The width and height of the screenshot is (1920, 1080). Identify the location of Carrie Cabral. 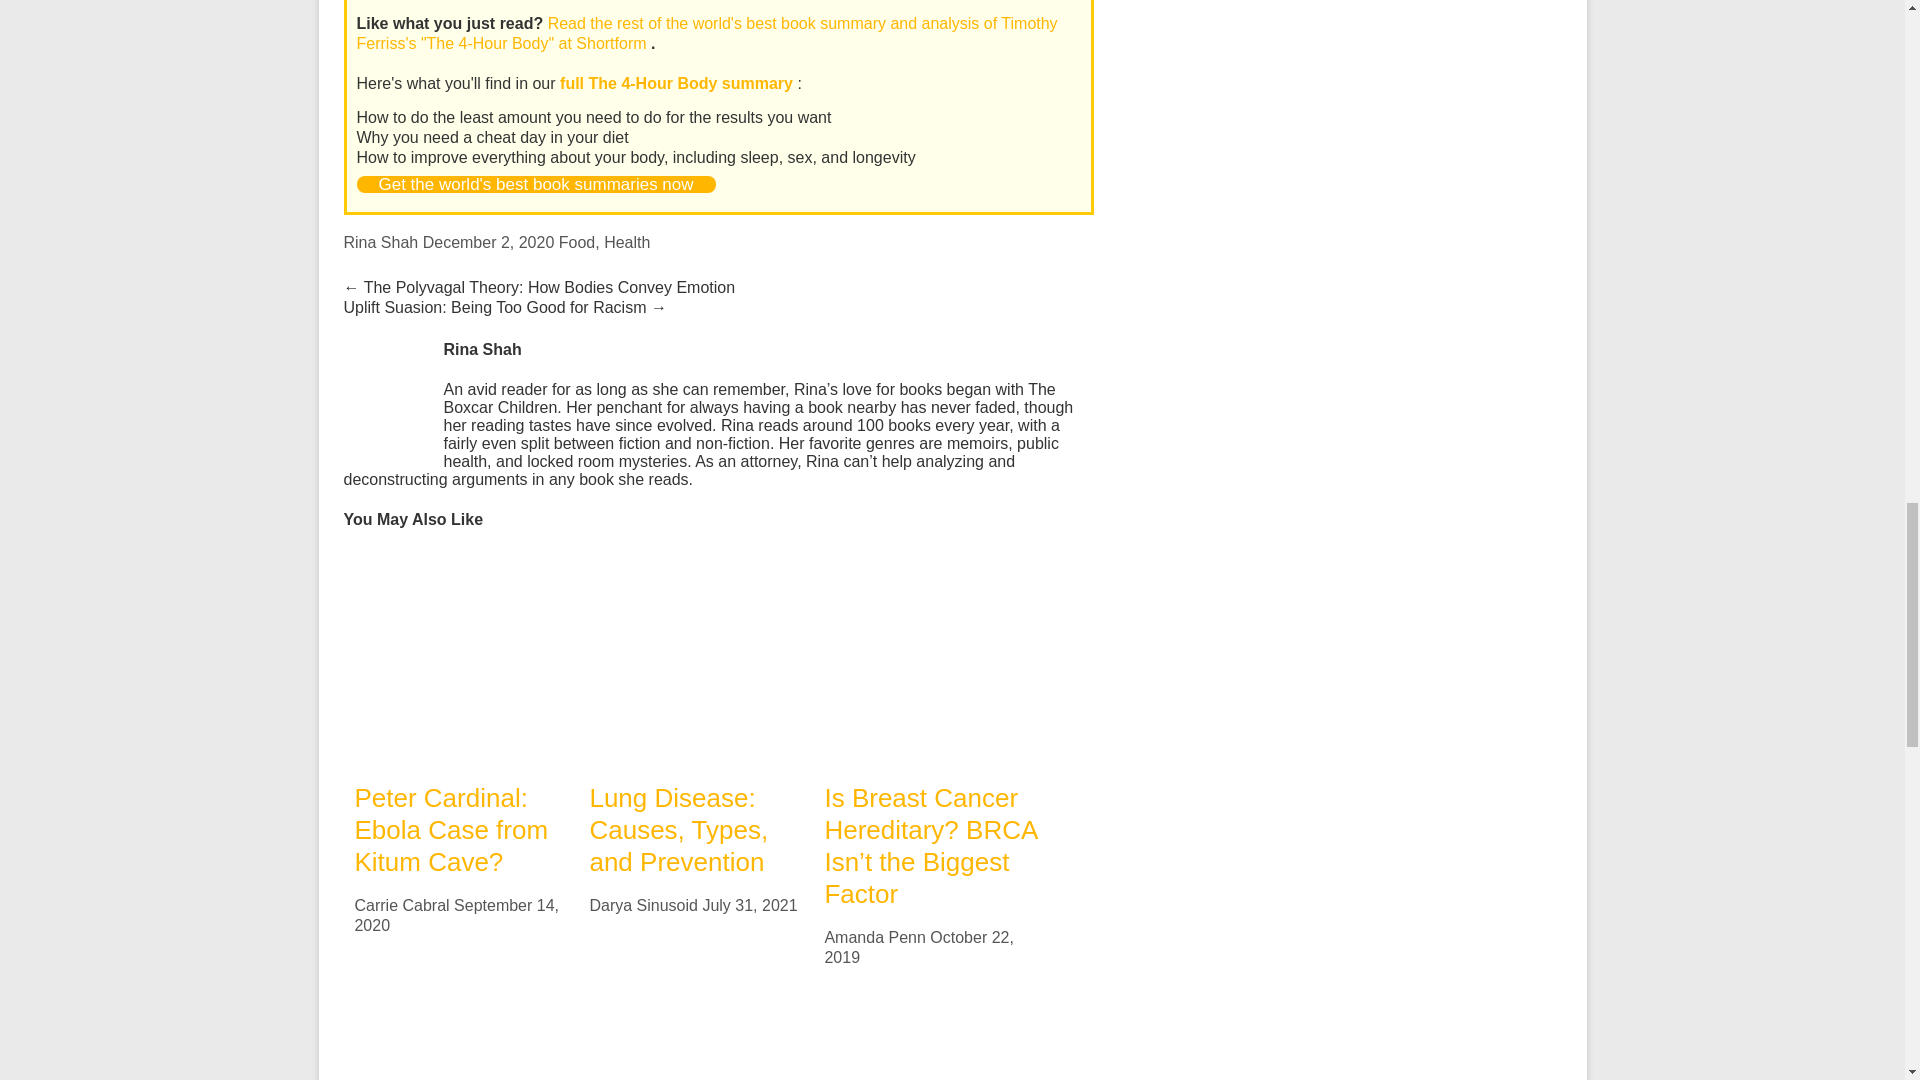
(401, 905).